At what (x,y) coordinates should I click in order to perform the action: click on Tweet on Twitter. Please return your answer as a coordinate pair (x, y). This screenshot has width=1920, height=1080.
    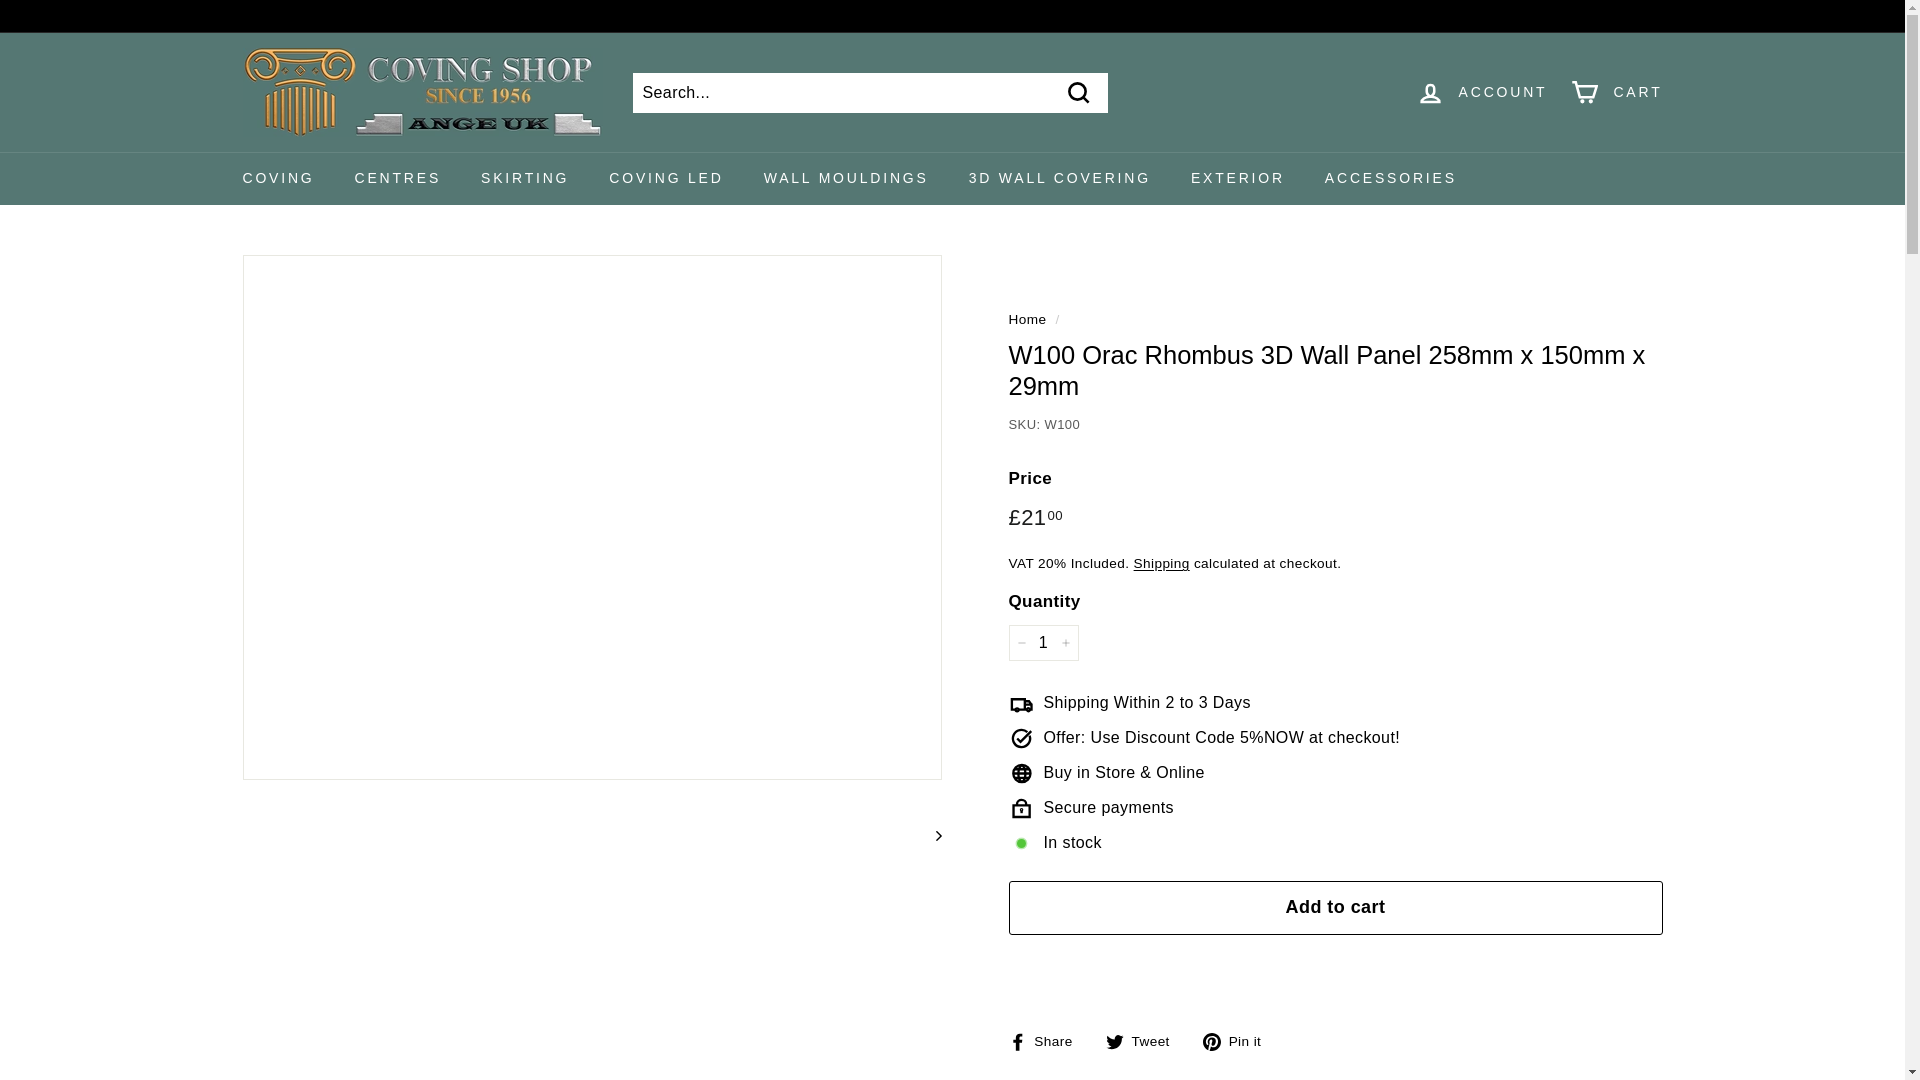
    Looking at the image, I should click on (1144, 1041).